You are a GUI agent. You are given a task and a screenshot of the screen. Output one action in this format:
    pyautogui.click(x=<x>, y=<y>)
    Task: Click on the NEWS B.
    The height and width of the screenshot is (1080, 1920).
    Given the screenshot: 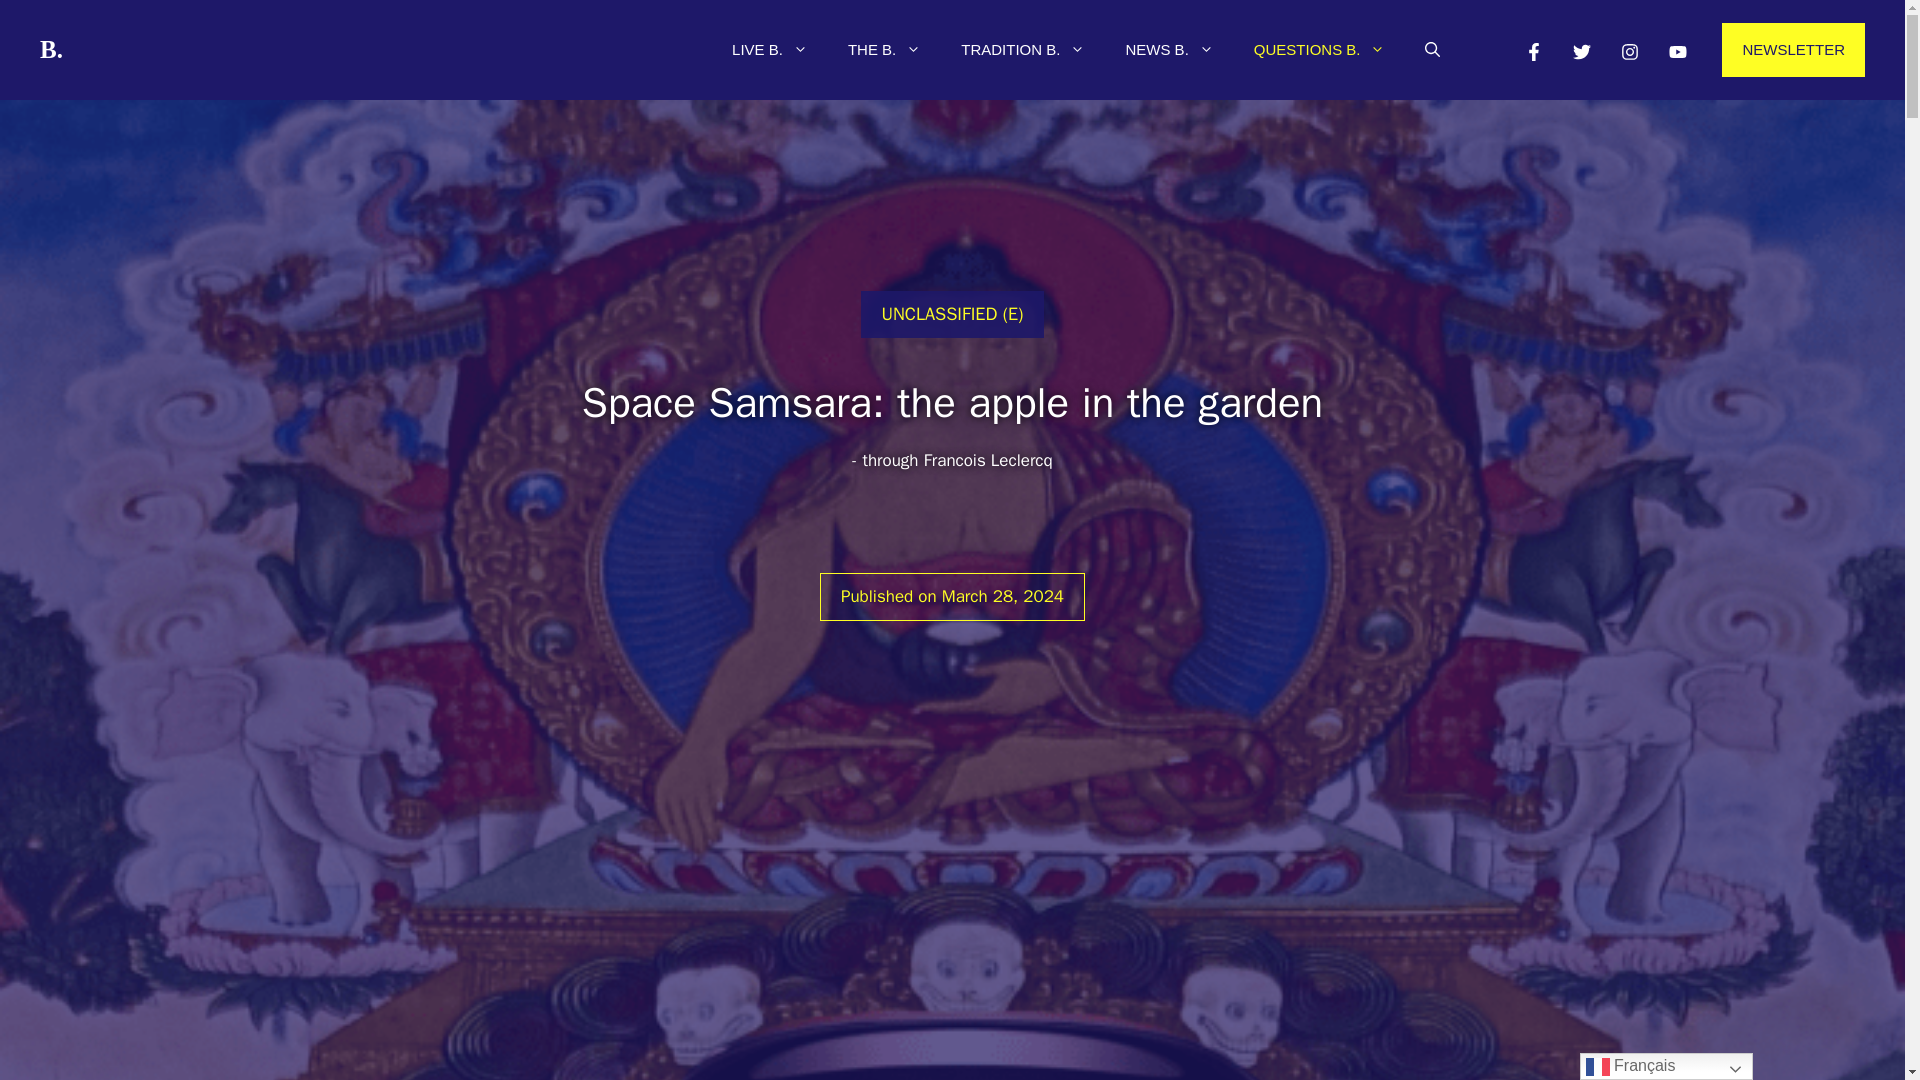 What is the action you would take?
    pyautogui.click(x=1168, y=50)
    